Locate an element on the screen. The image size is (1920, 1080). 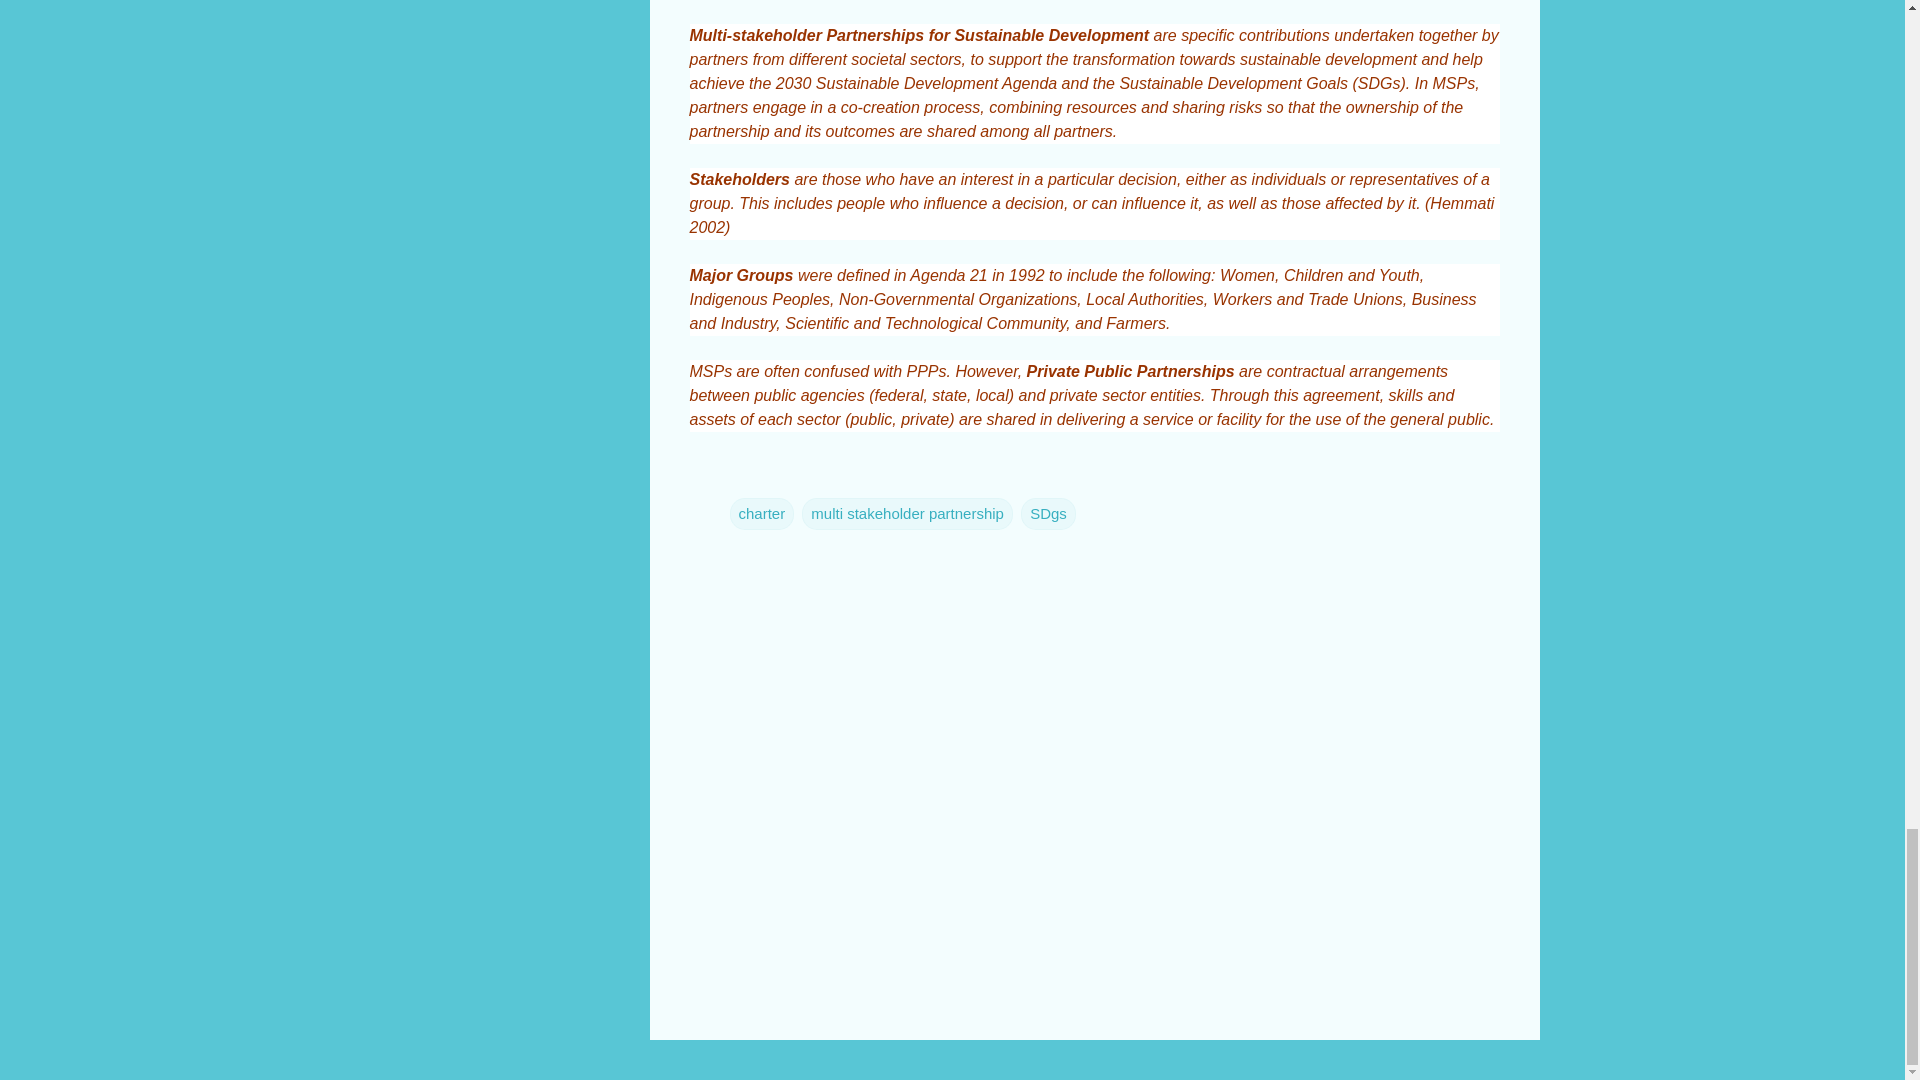
SDgs is located at coordinates (1048, 514).